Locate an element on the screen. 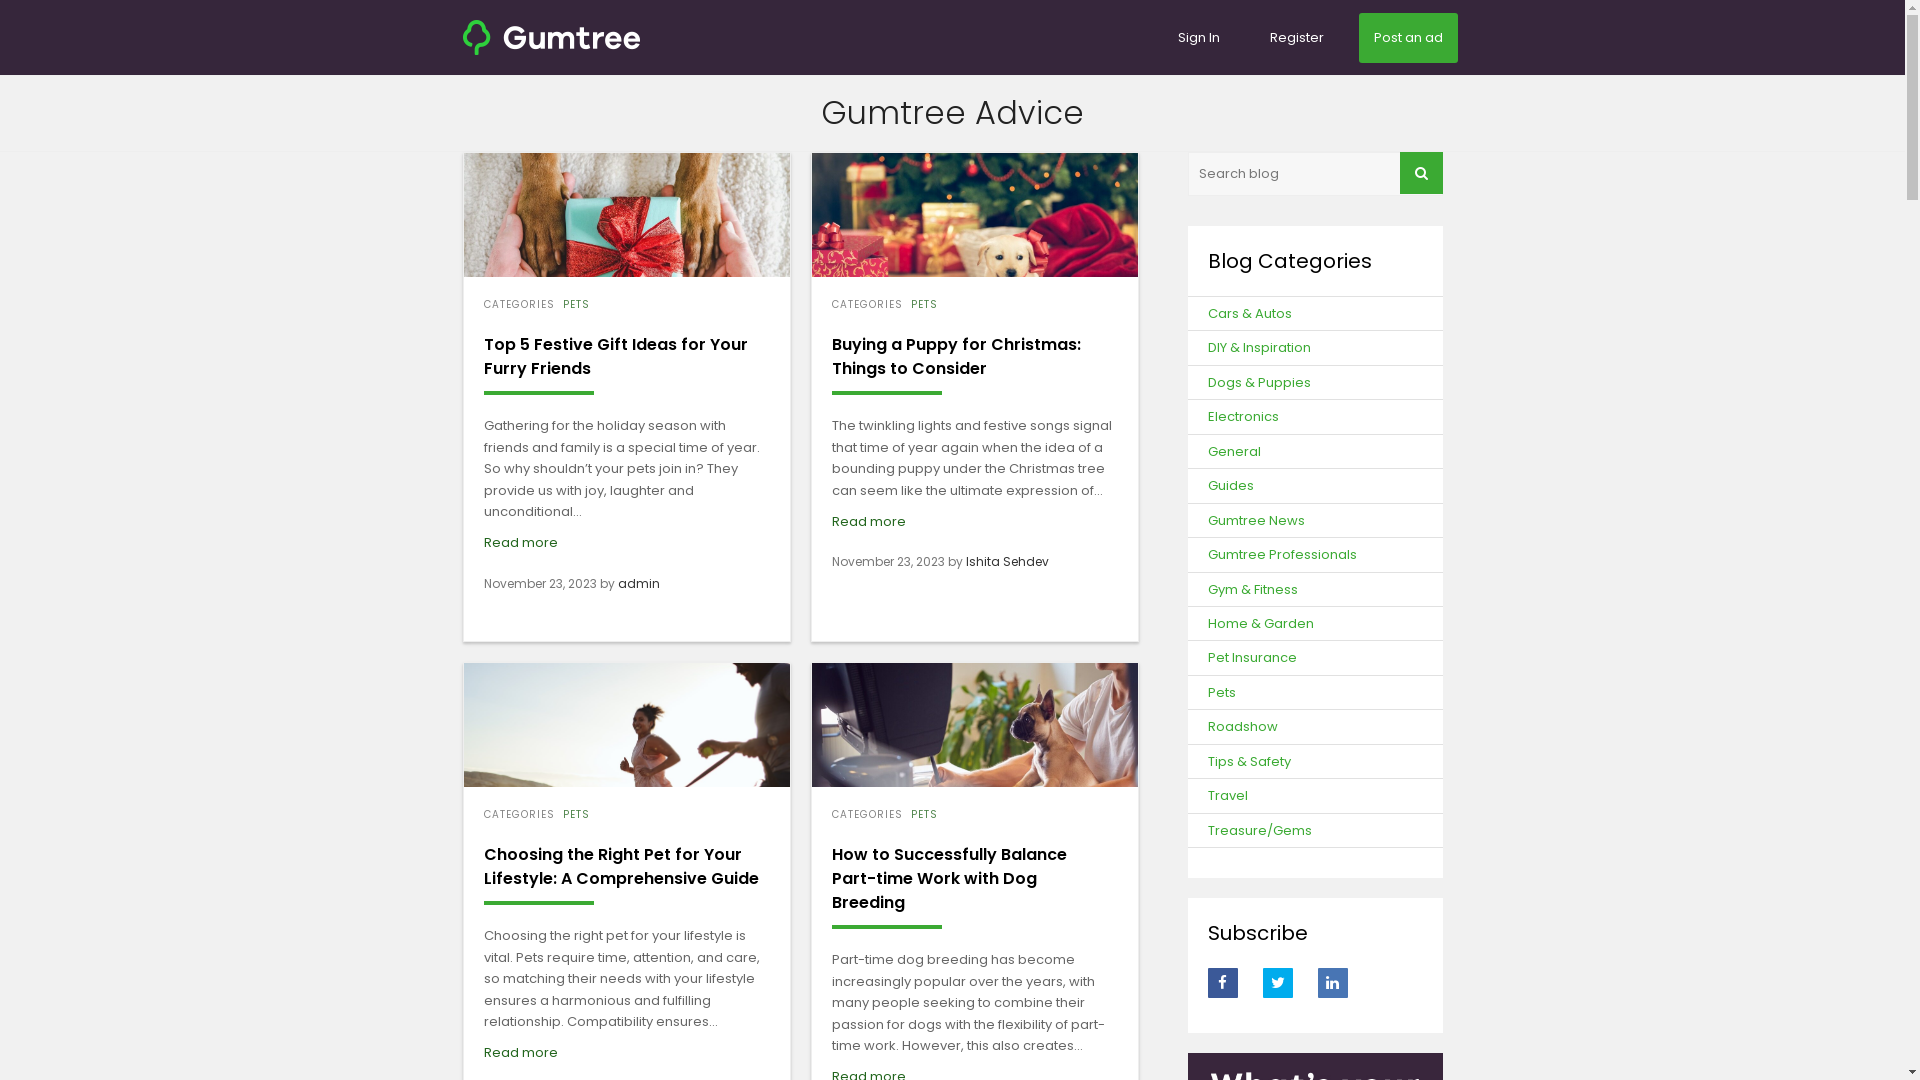 The image size is (1920, 1080). admin is located at coordinates (639, 584).